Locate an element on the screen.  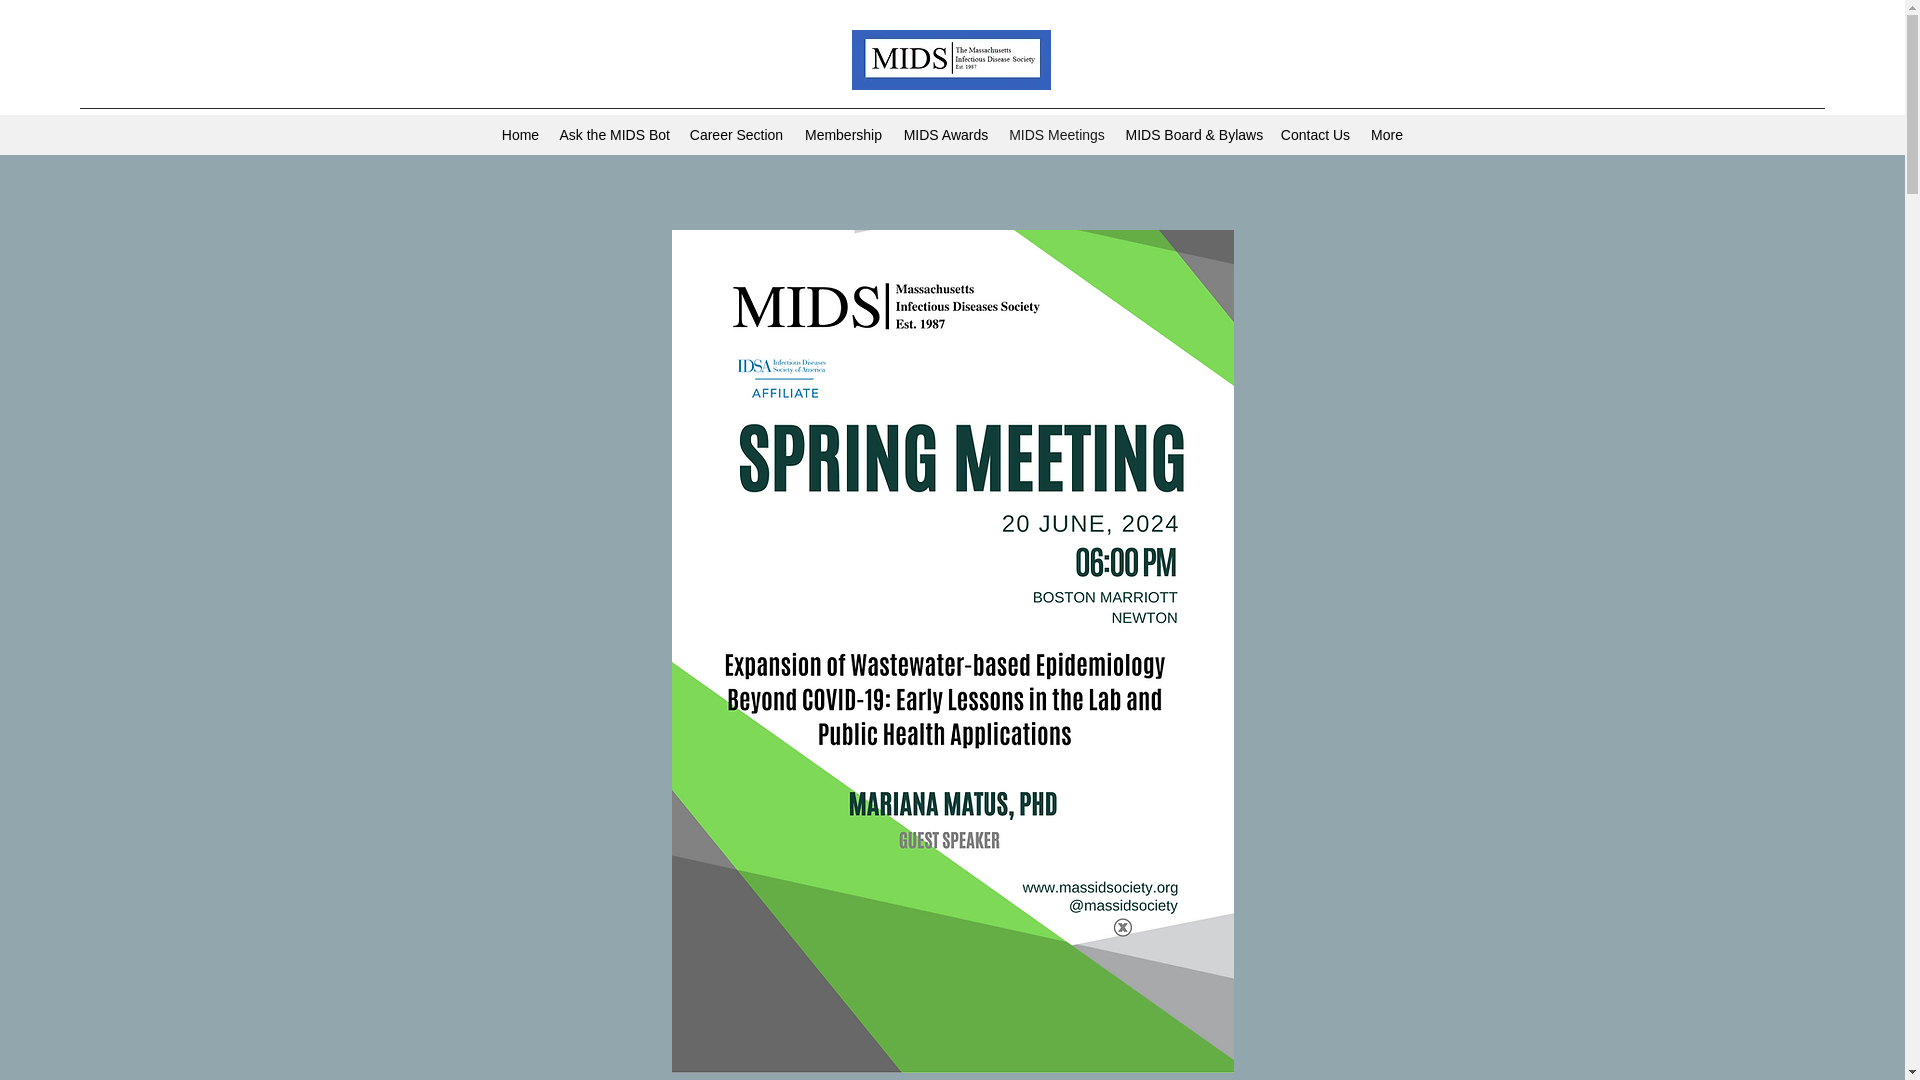
MIDS Meetings is located at coordinates (1056, 134).